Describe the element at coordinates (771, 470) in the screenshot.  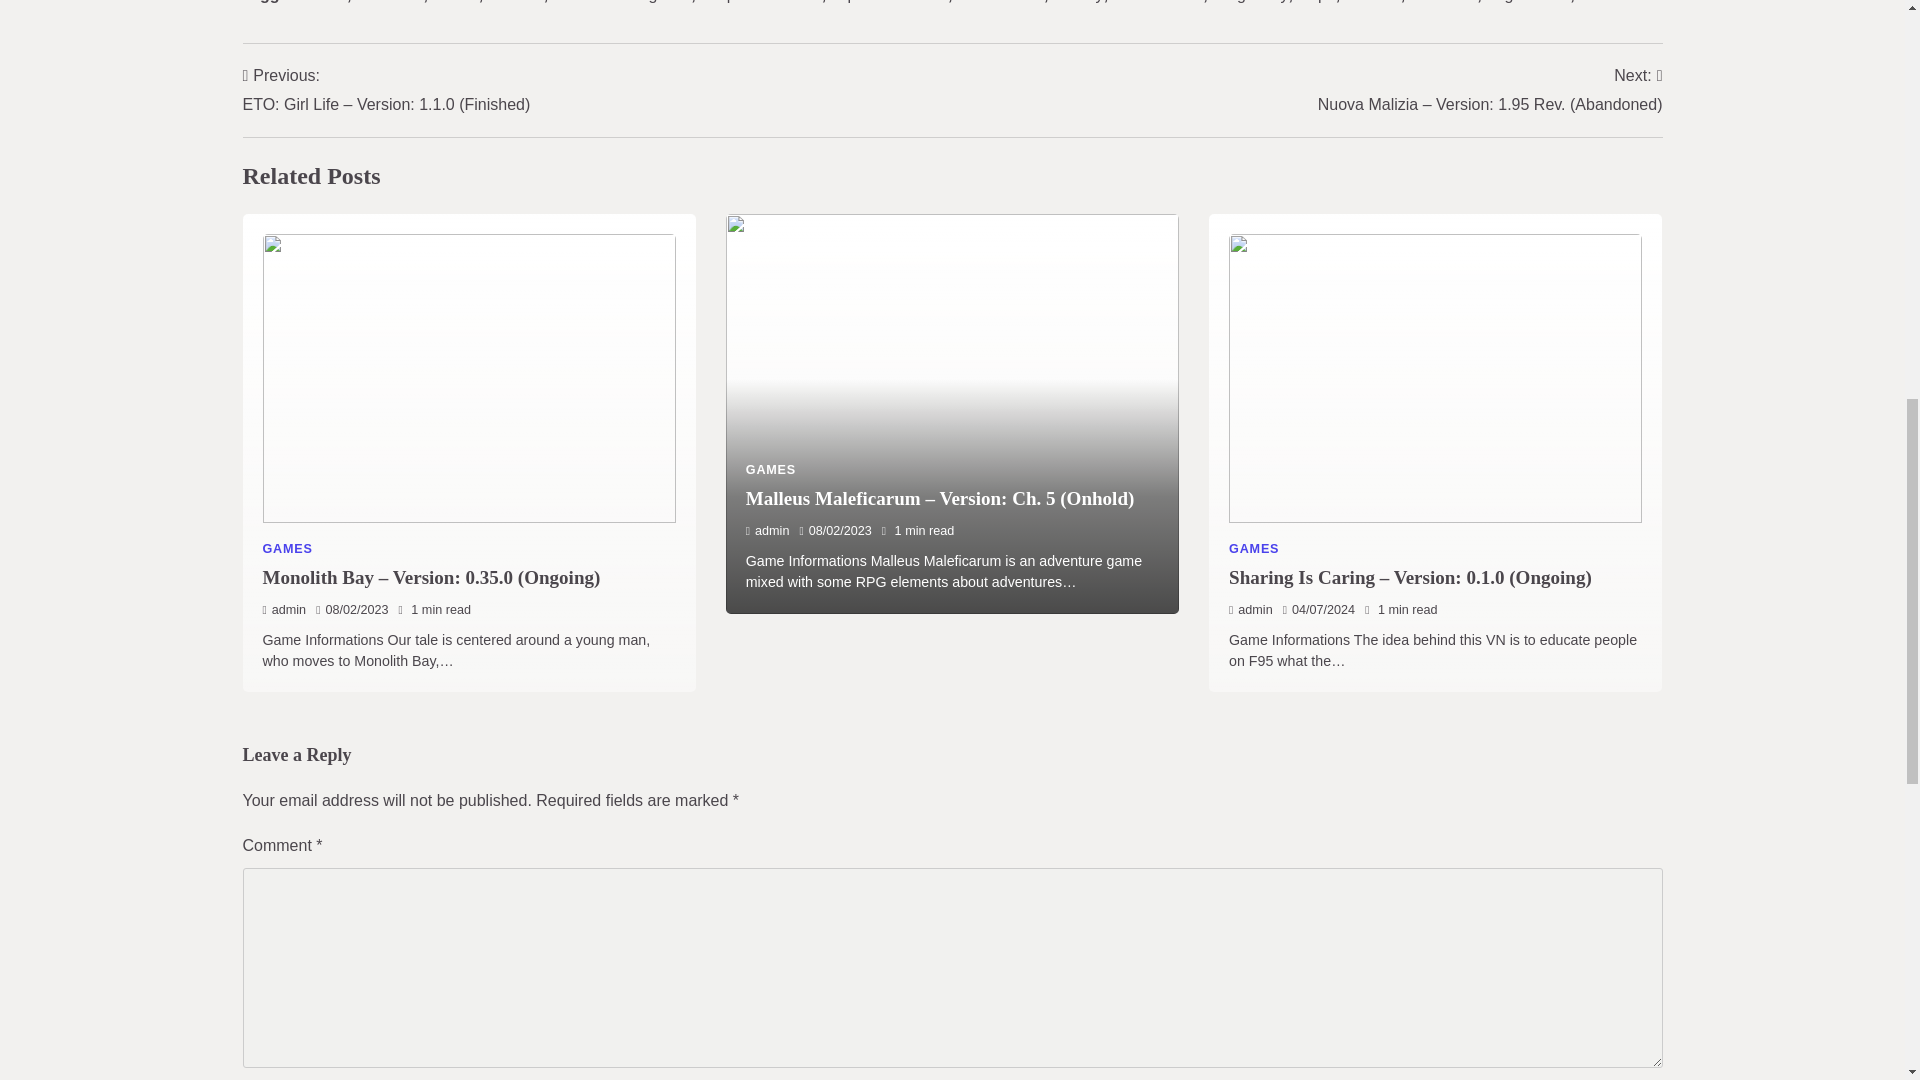
I see `GAMES` at that location.